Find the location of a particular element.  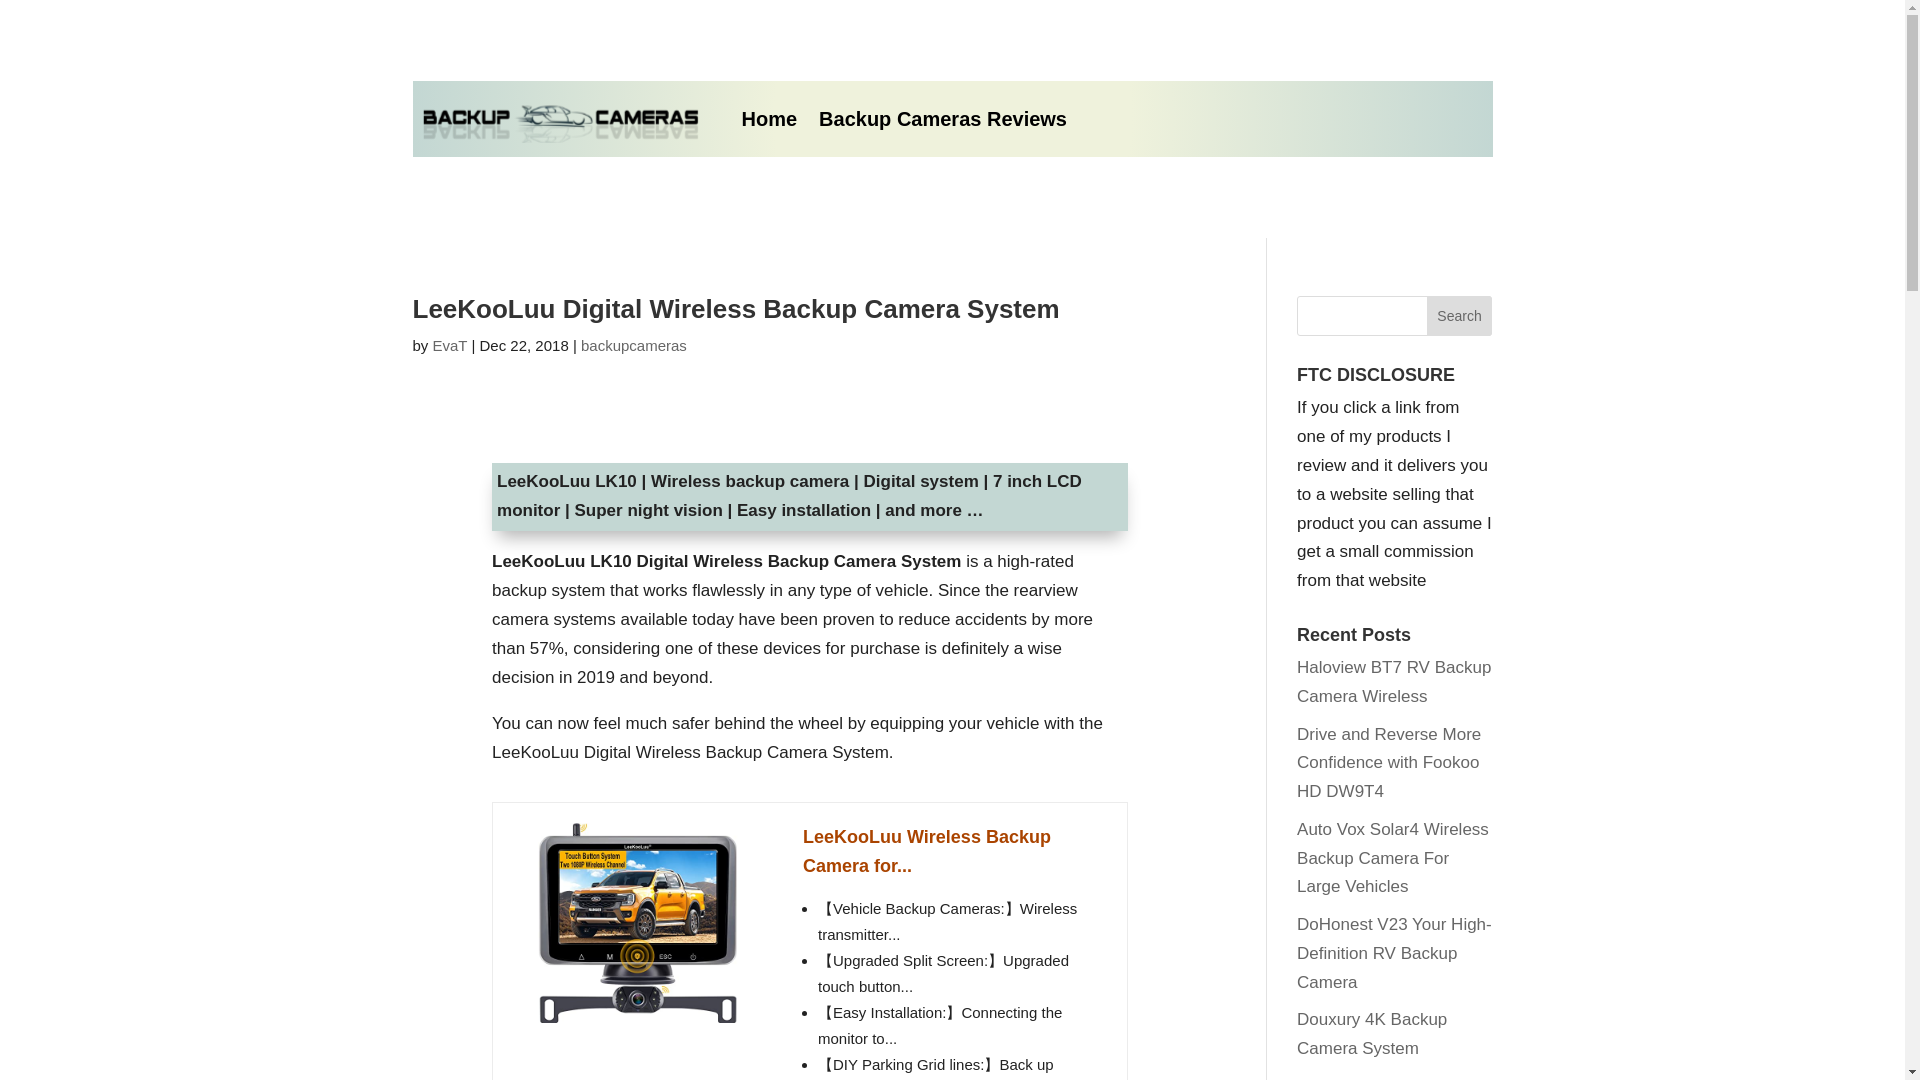

EvaT is located at coordinates (450, 345).